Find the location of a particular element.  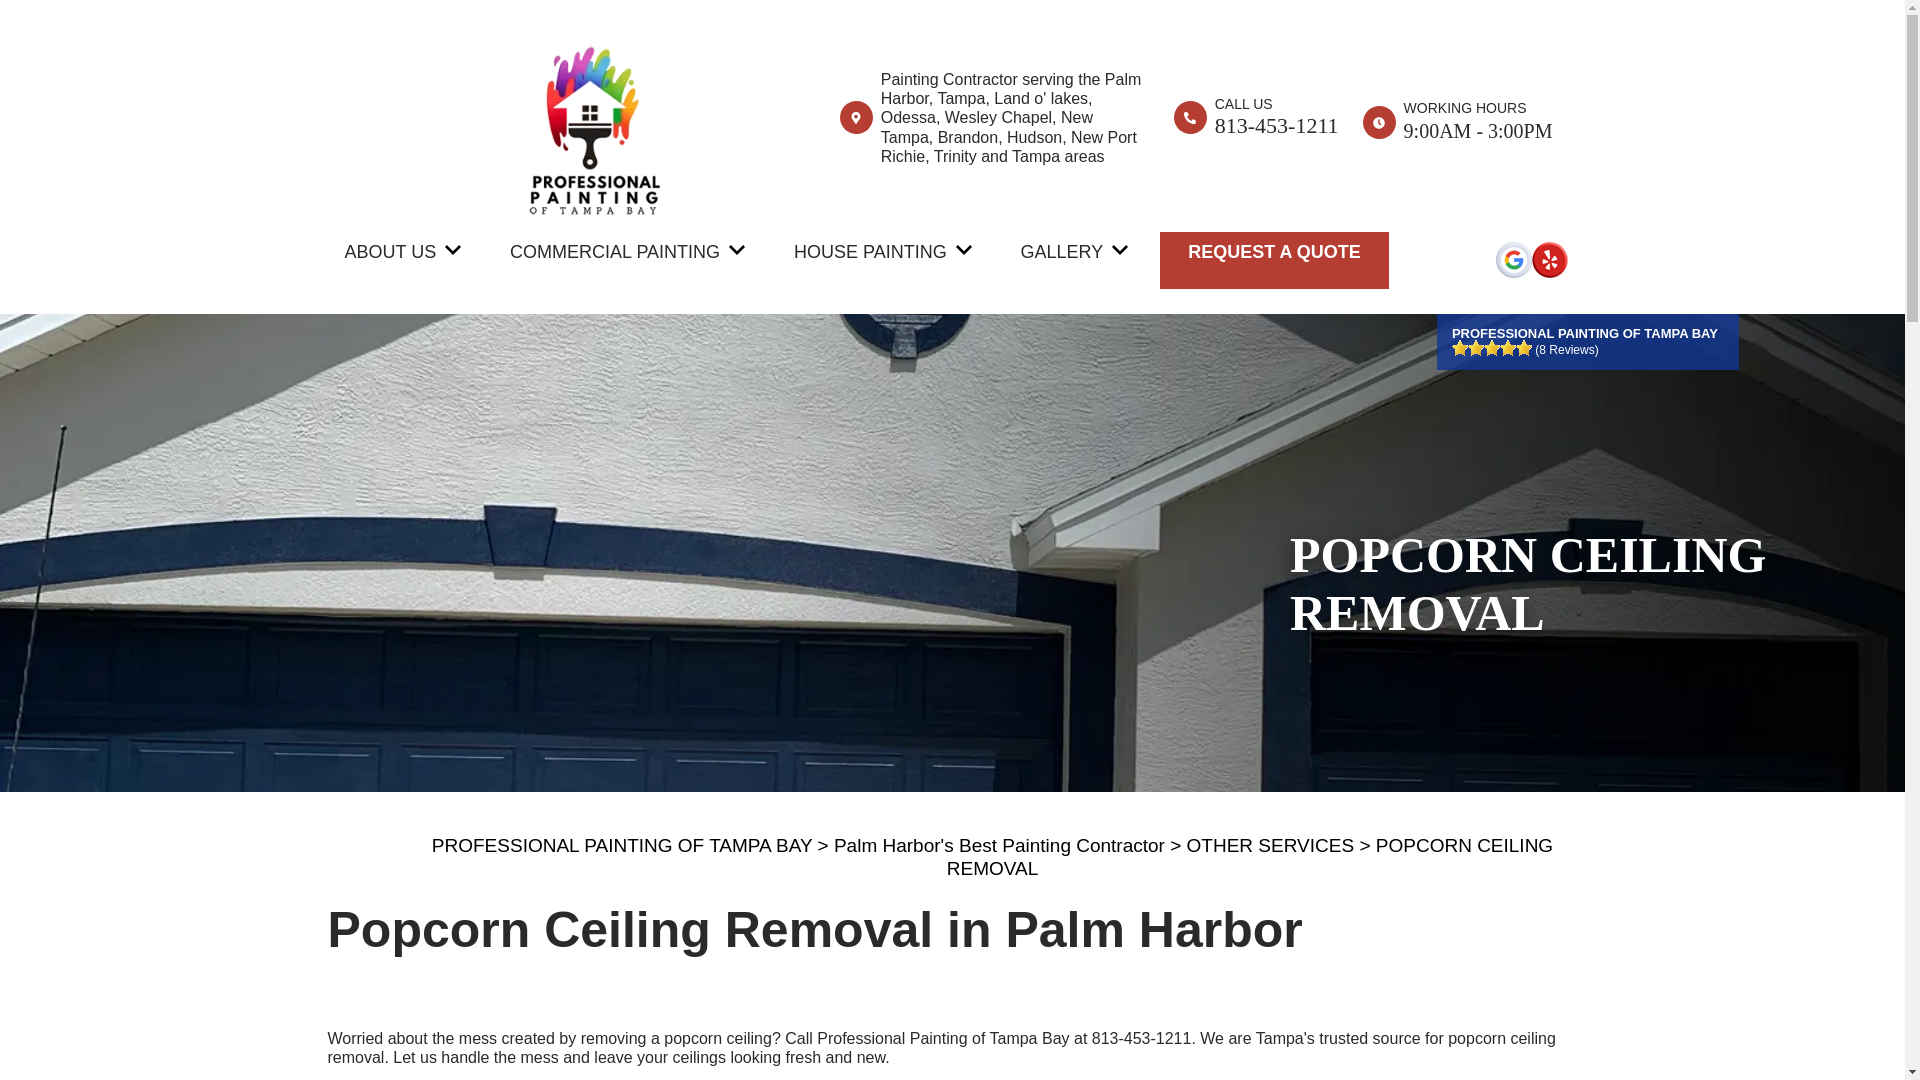

ABOUT US is located at coordinates (389, 252).